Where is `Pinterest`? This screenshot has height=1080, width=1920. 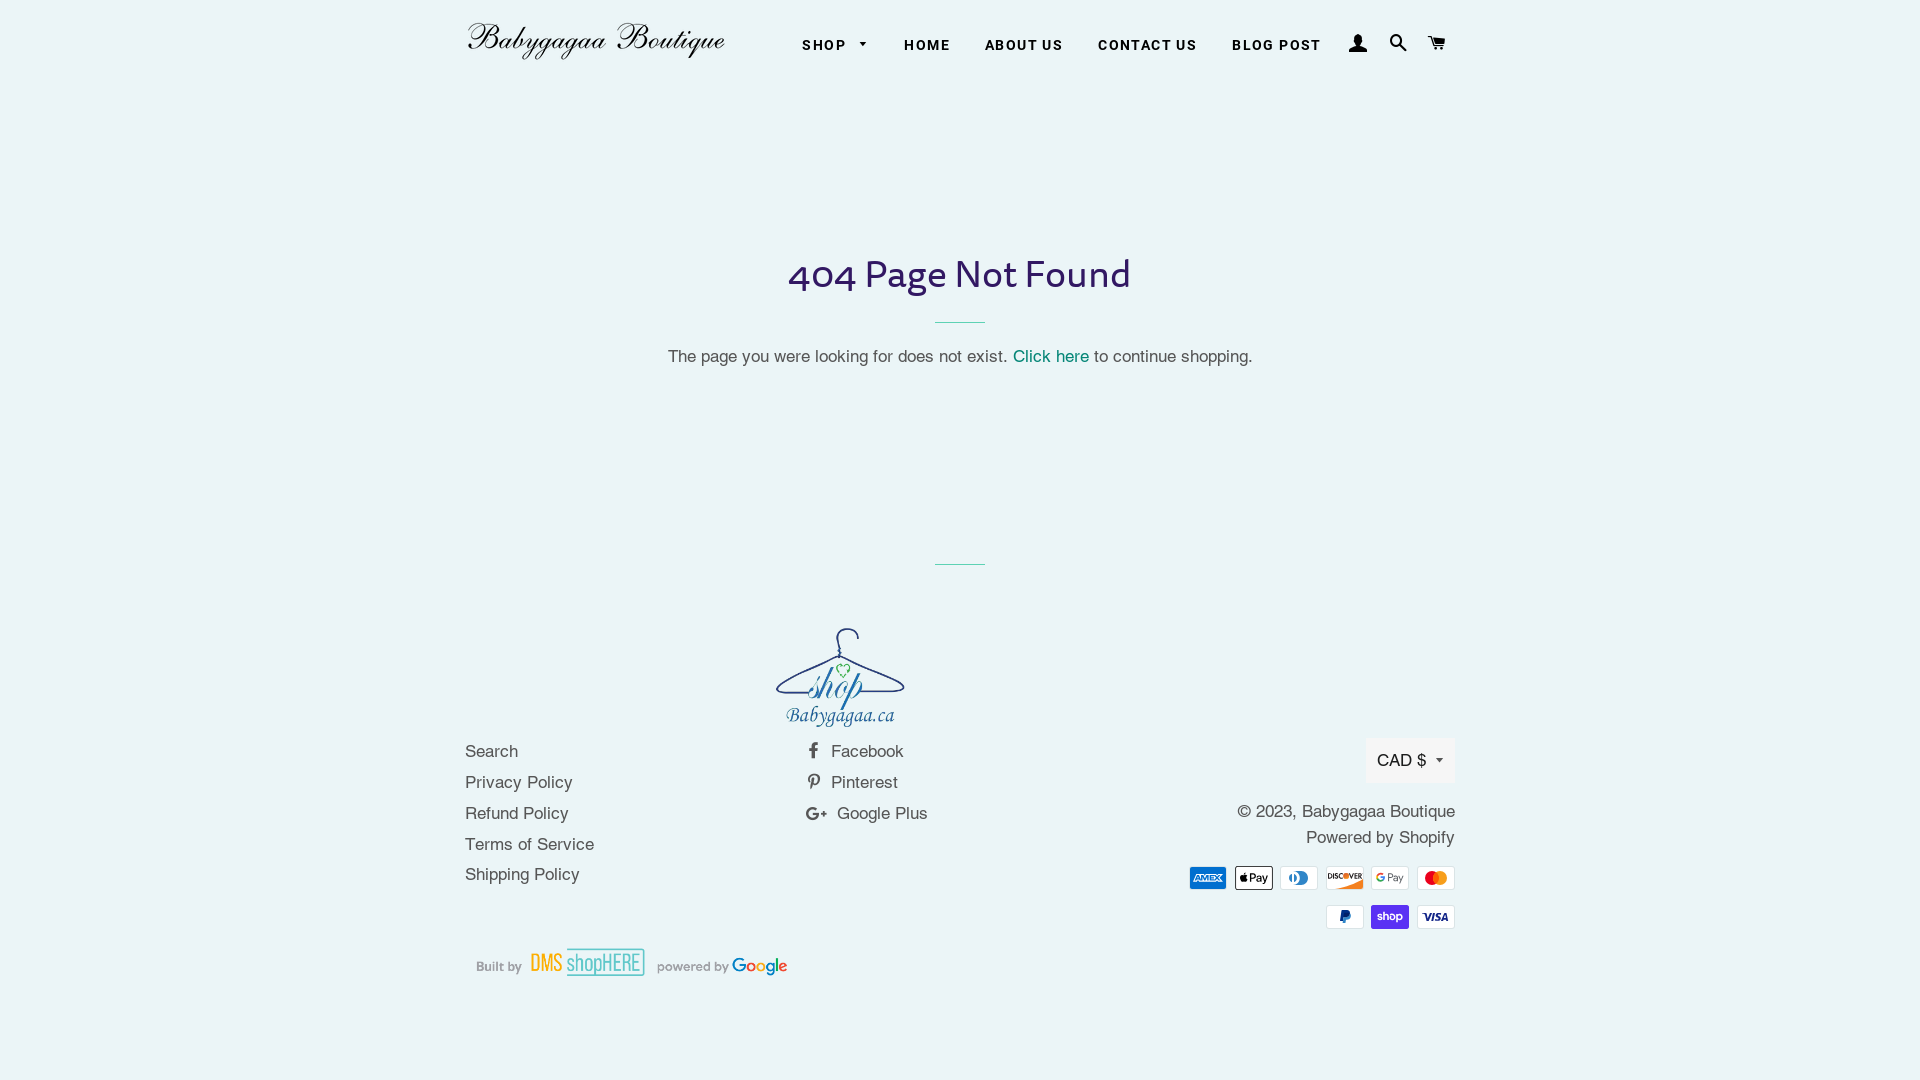 Pinterest is located at coordinates (852, 782).